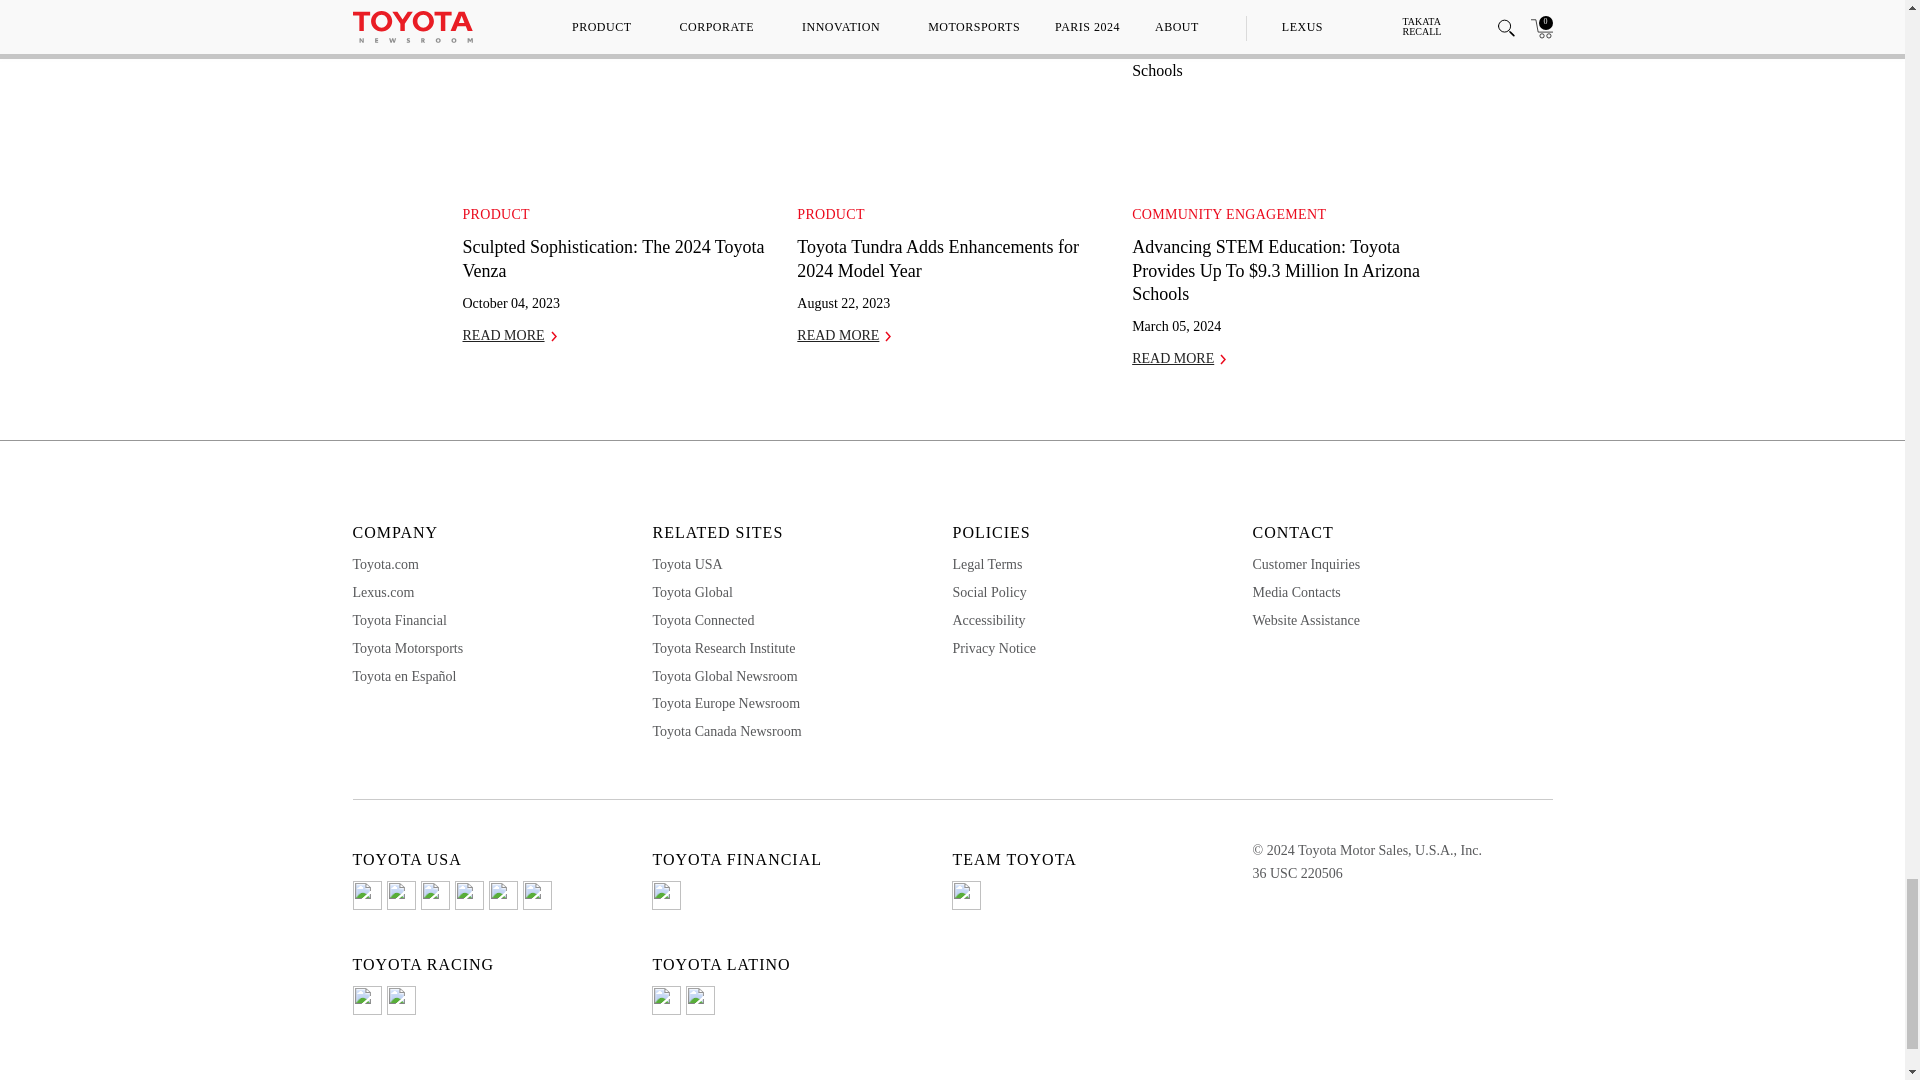 The image size is (1920, 1080). I want to click on Product, so click(830, 214).